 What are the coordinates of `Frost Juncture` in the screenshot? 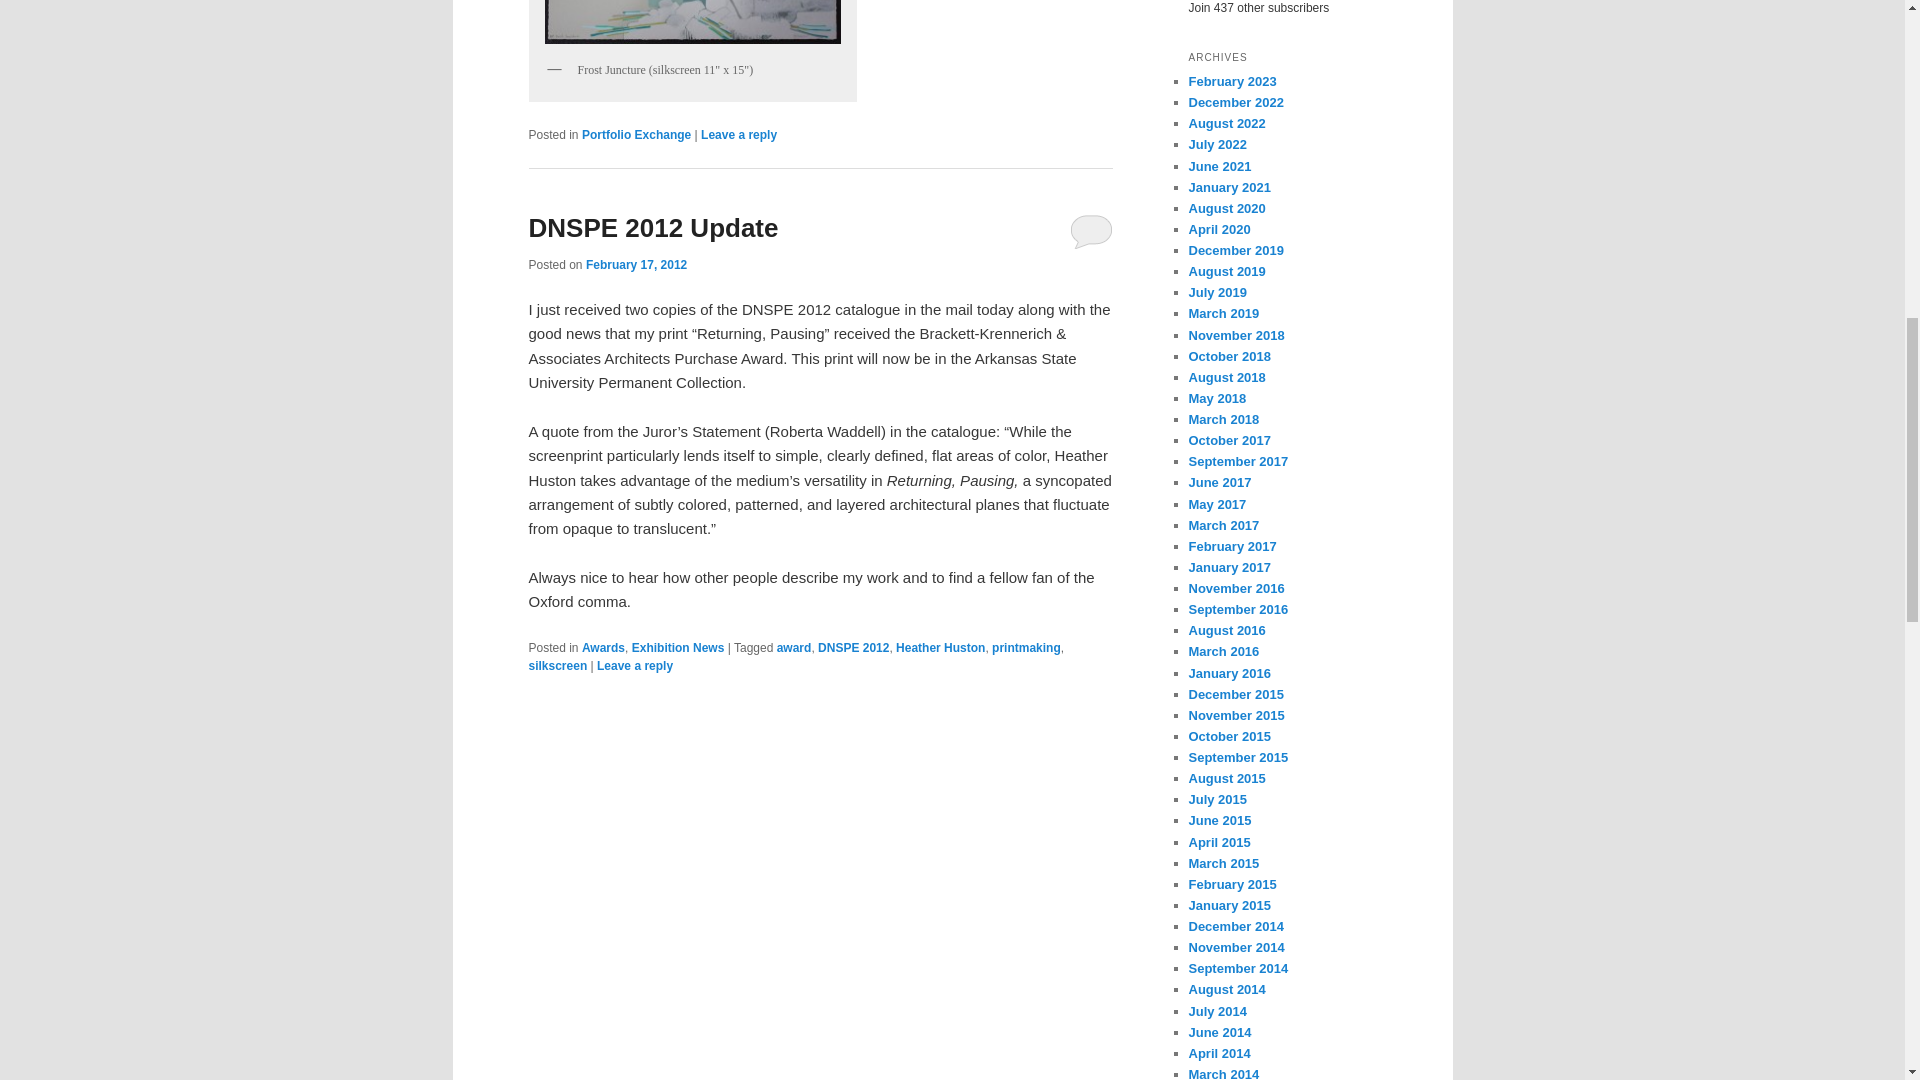 It's located at (692, 25).